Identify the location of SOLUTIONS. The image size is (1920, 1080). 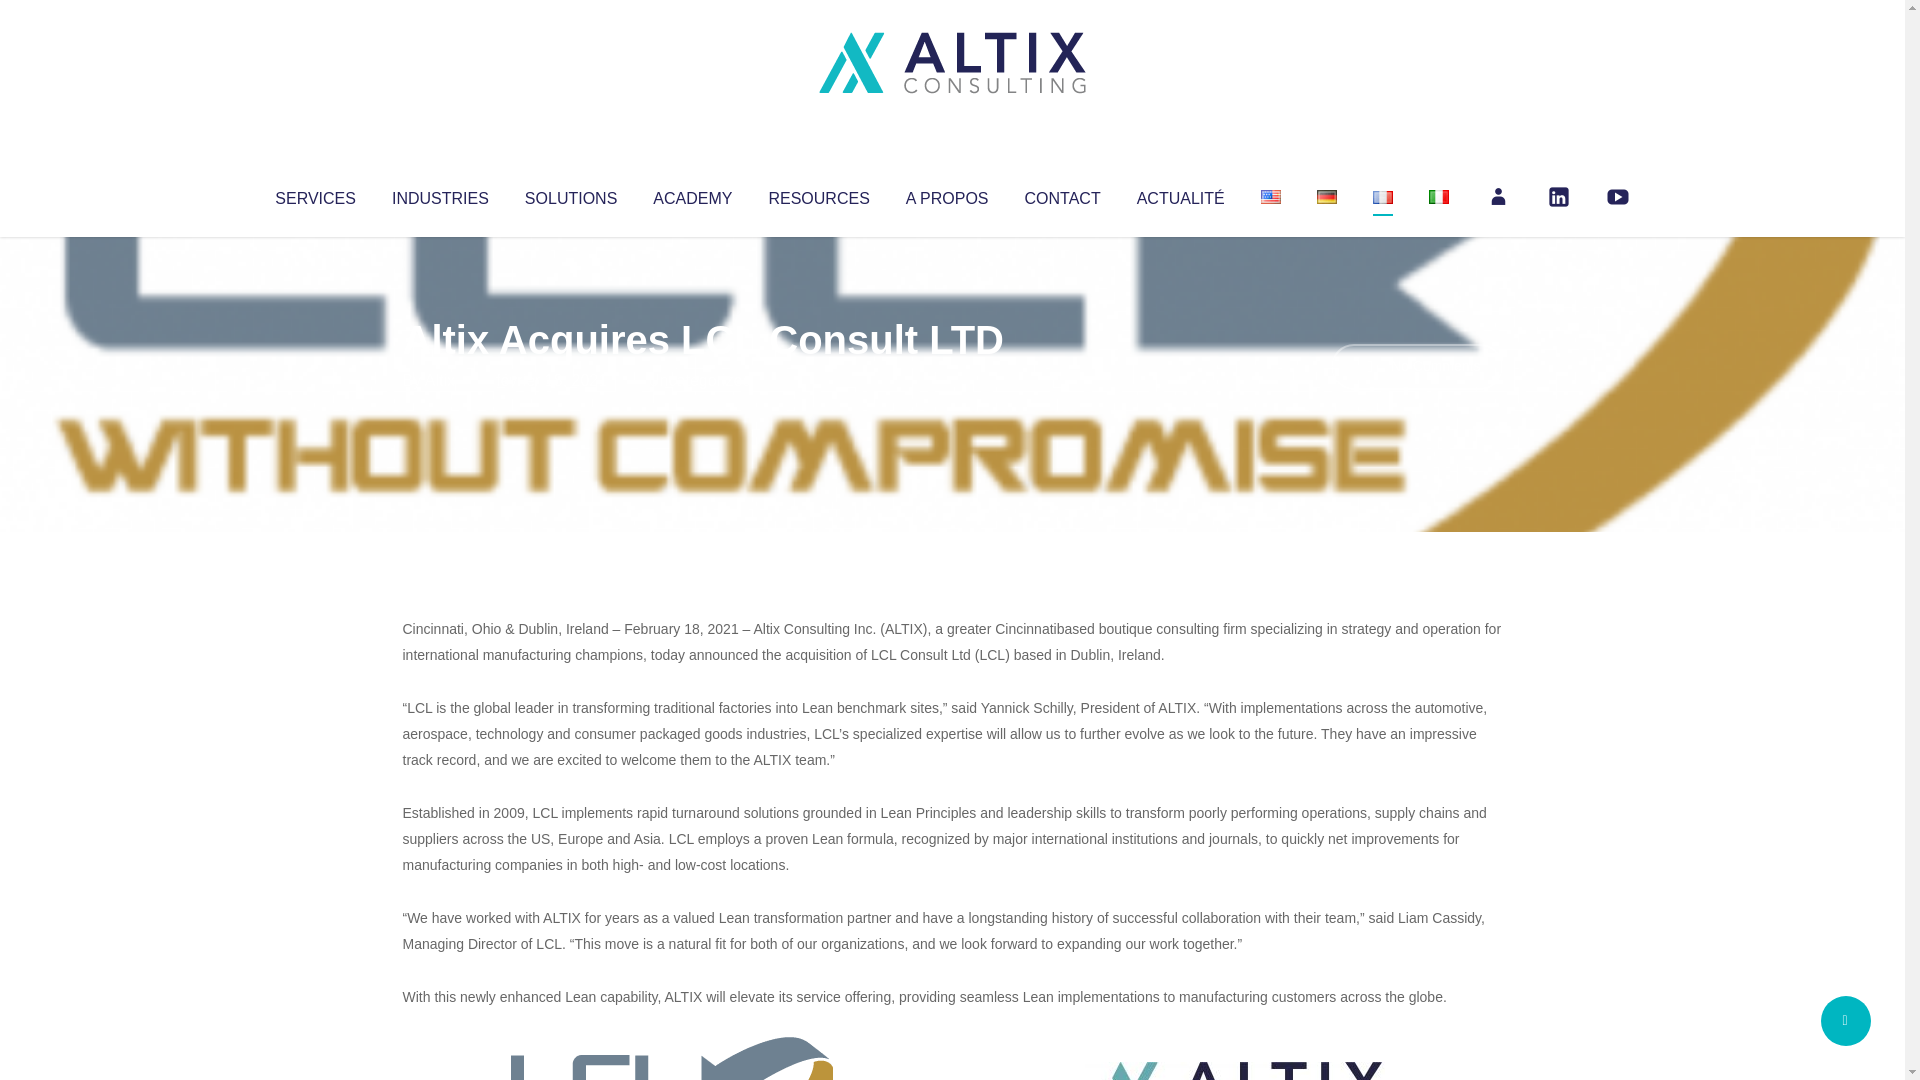
(570, 194).